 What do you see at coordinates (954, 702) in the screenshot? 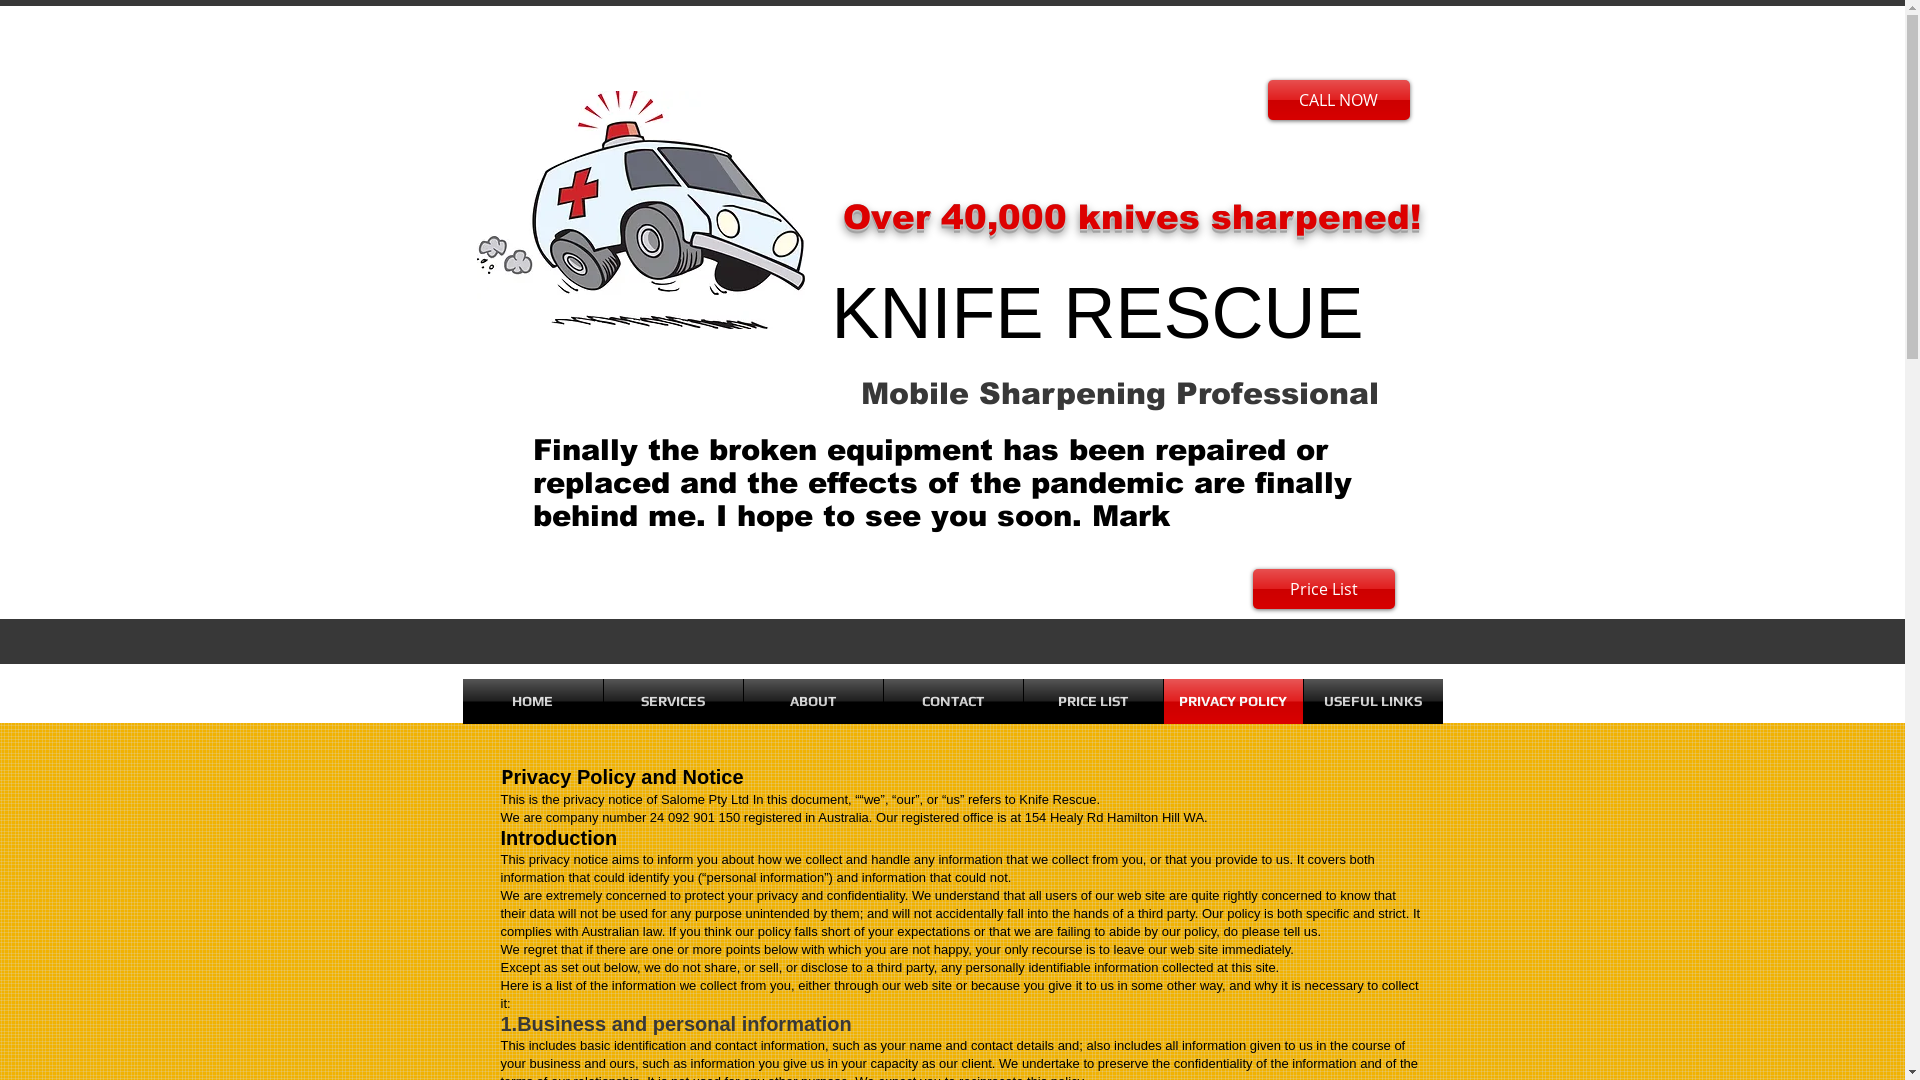
I see `CONTACT` at bounding box center [954, 702].